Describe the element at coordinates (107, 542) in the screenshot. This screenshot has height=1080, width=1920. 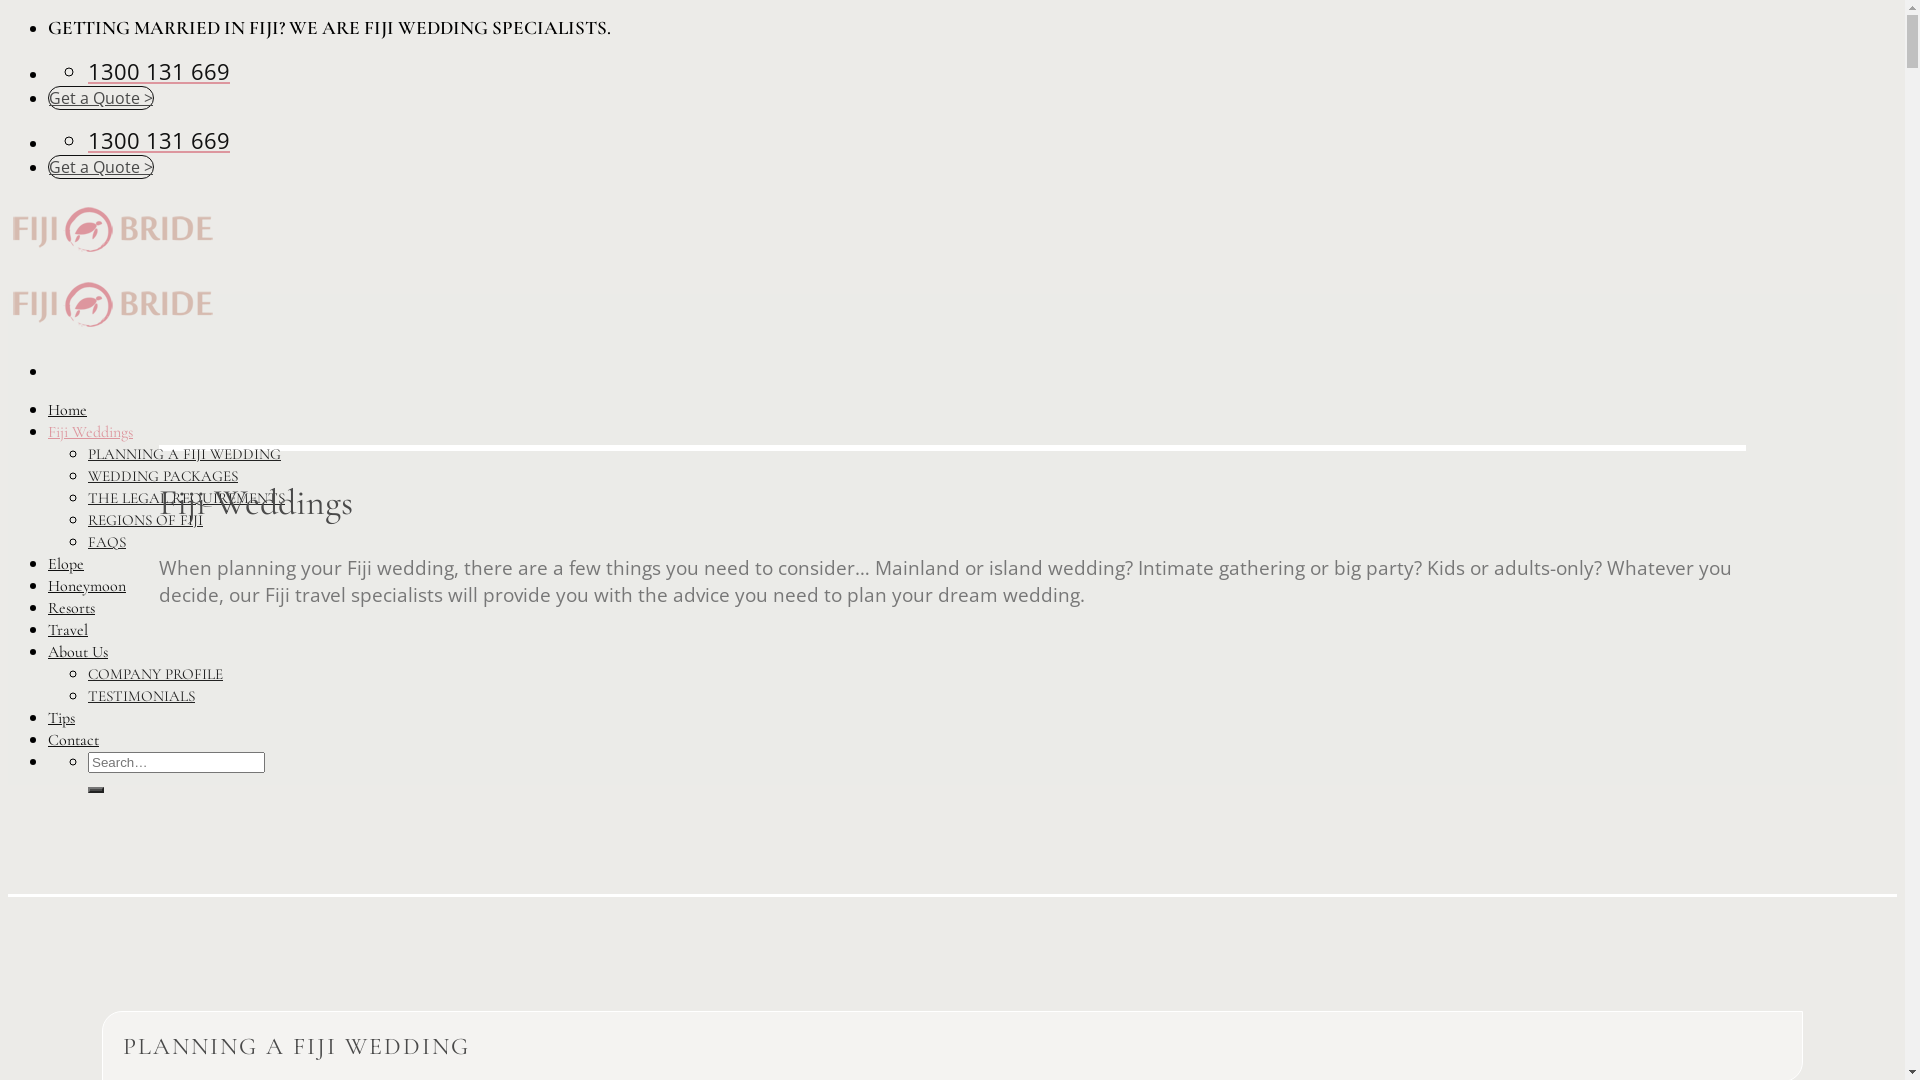
I see `FAQS` at that location.